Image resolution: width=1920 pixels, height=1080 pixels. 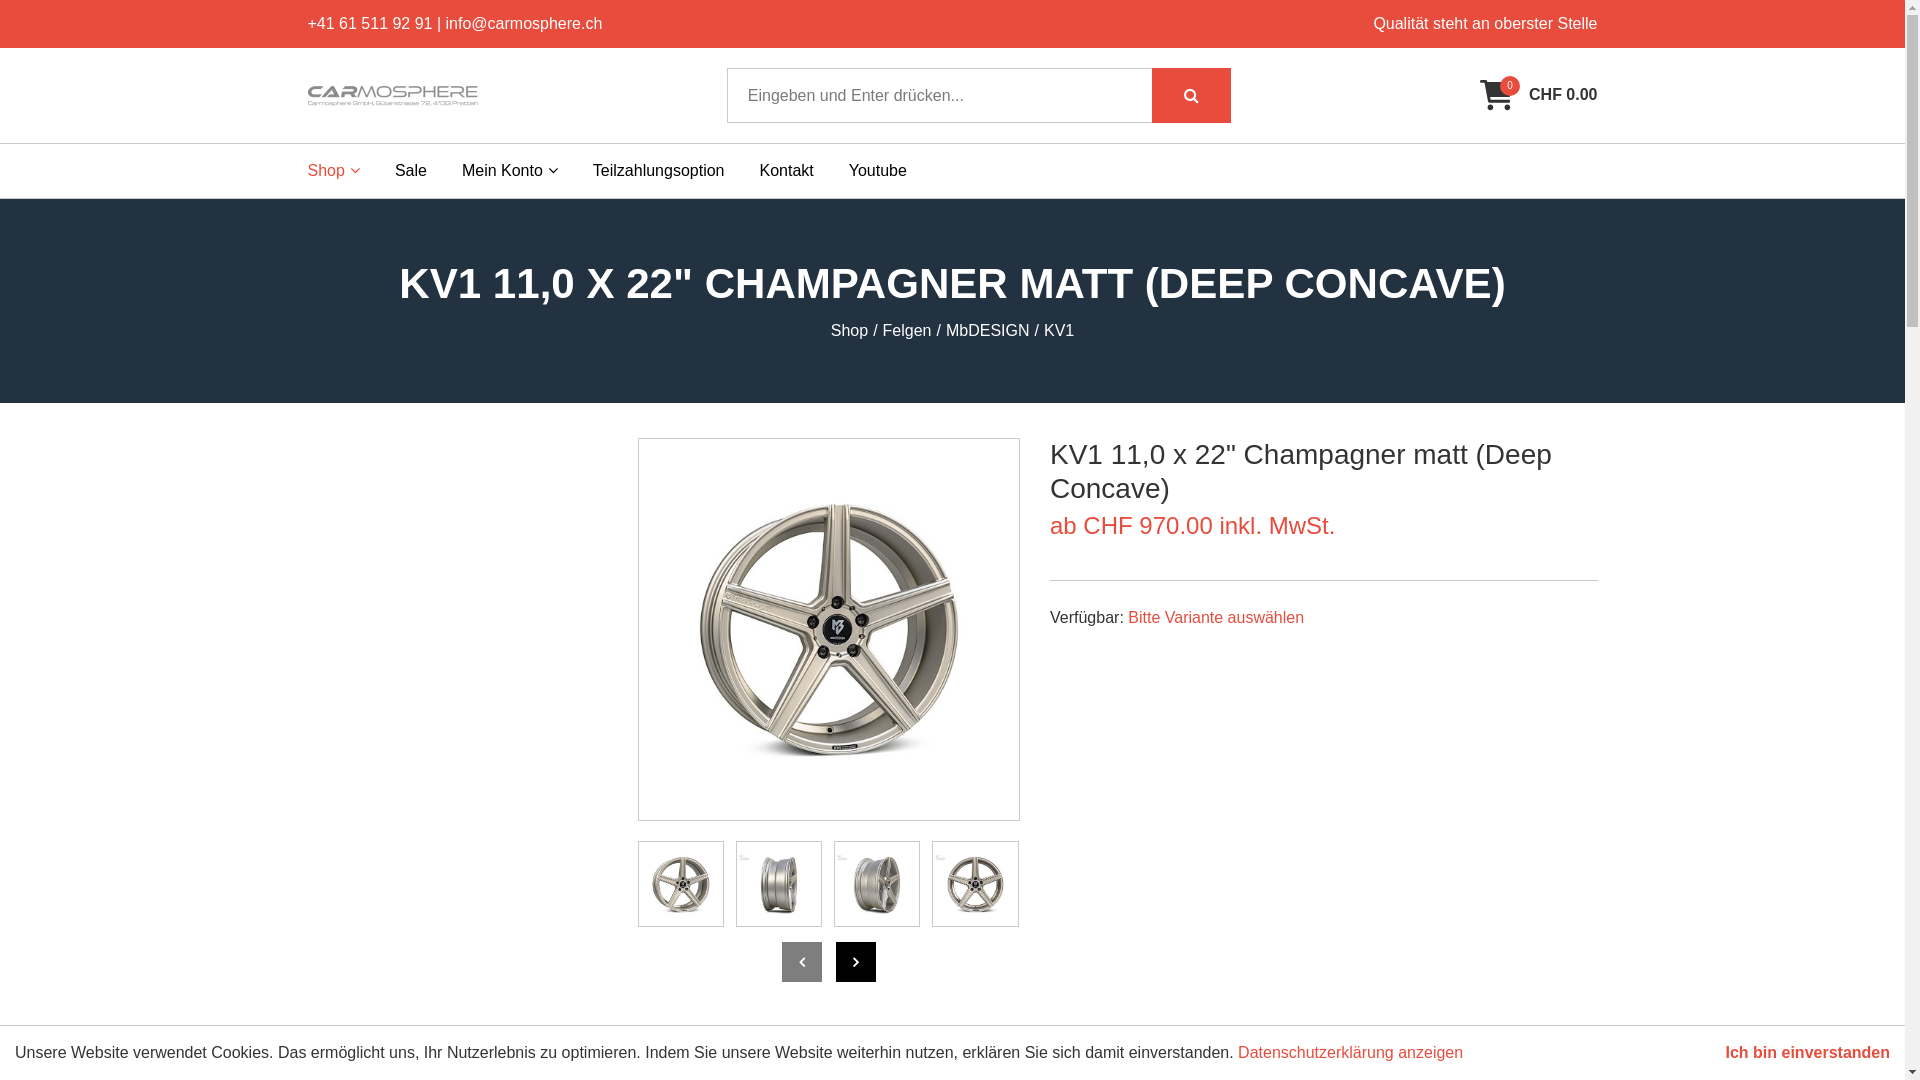 I want to click on Felgen, so click(x=908, y=331).